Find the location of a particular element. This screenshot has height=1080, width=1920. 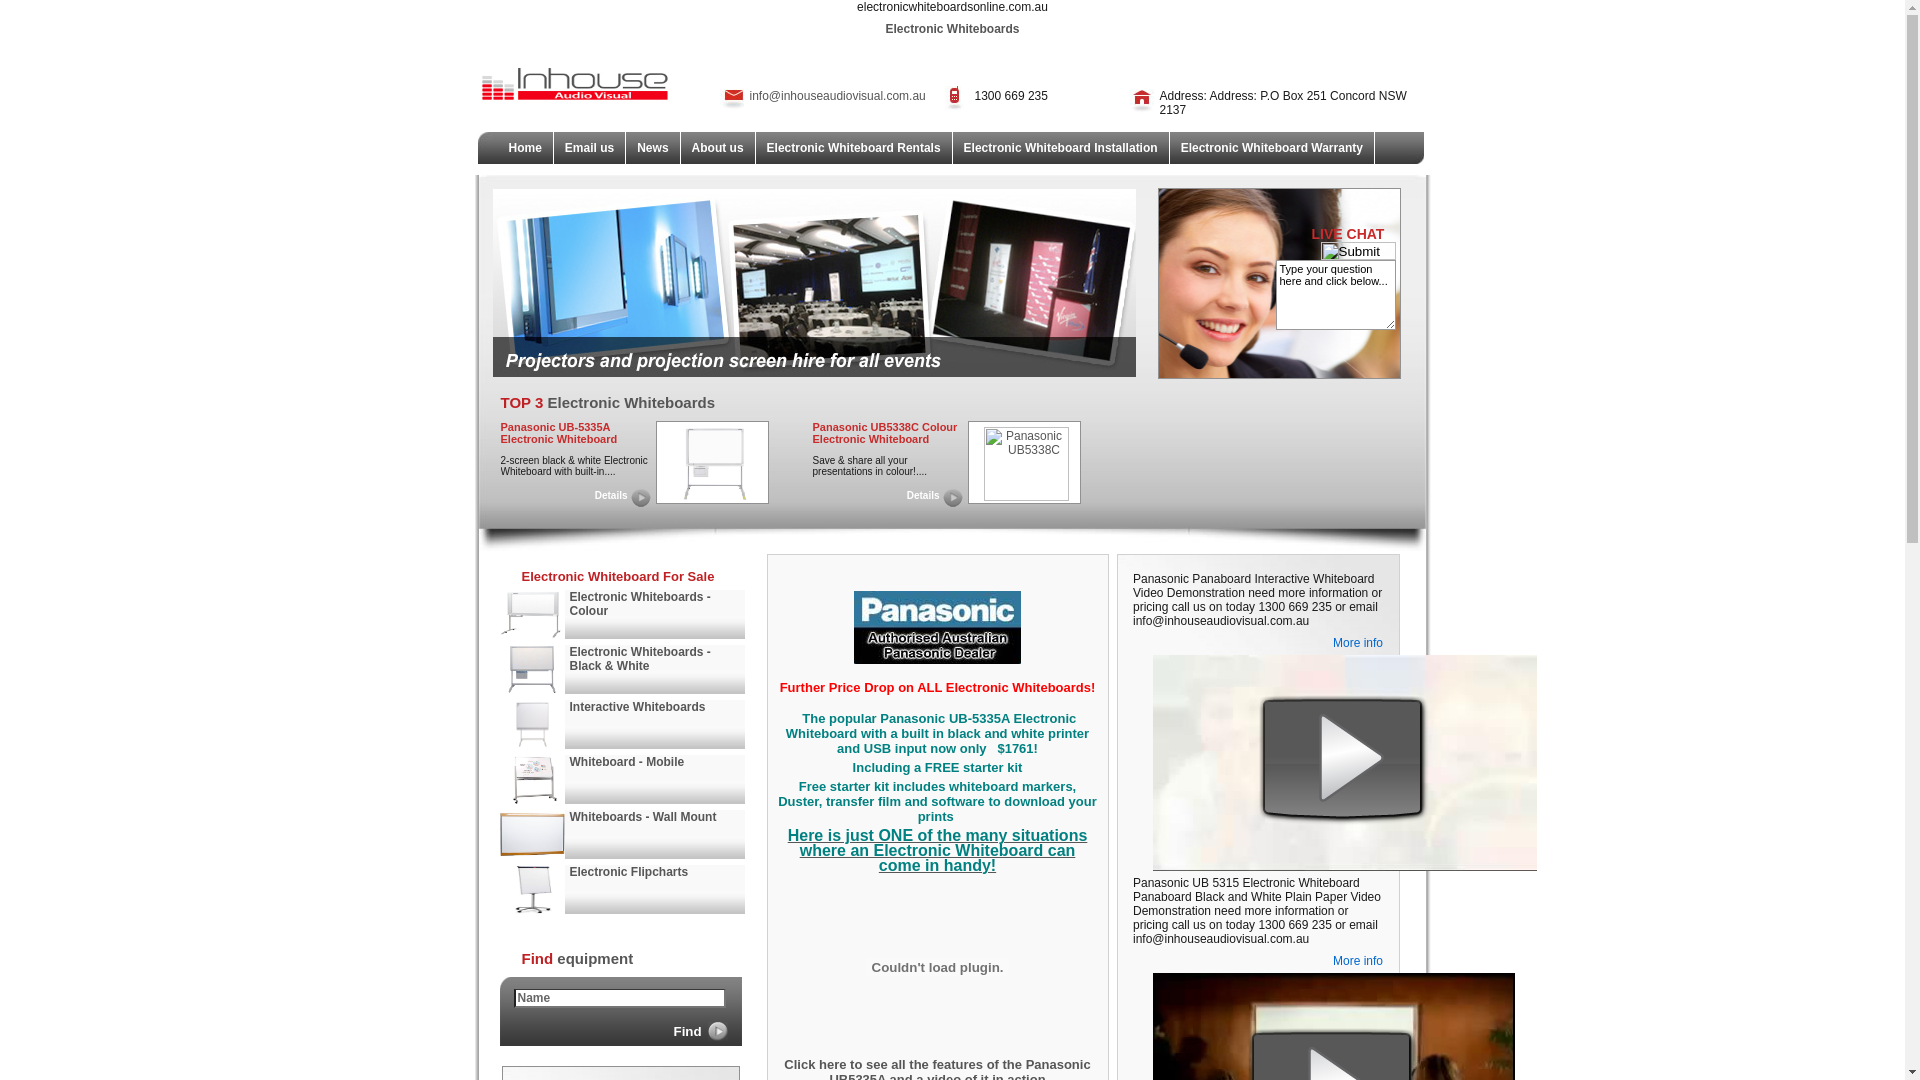

Electronic Whiteboards is located at coordinates (532, 614).